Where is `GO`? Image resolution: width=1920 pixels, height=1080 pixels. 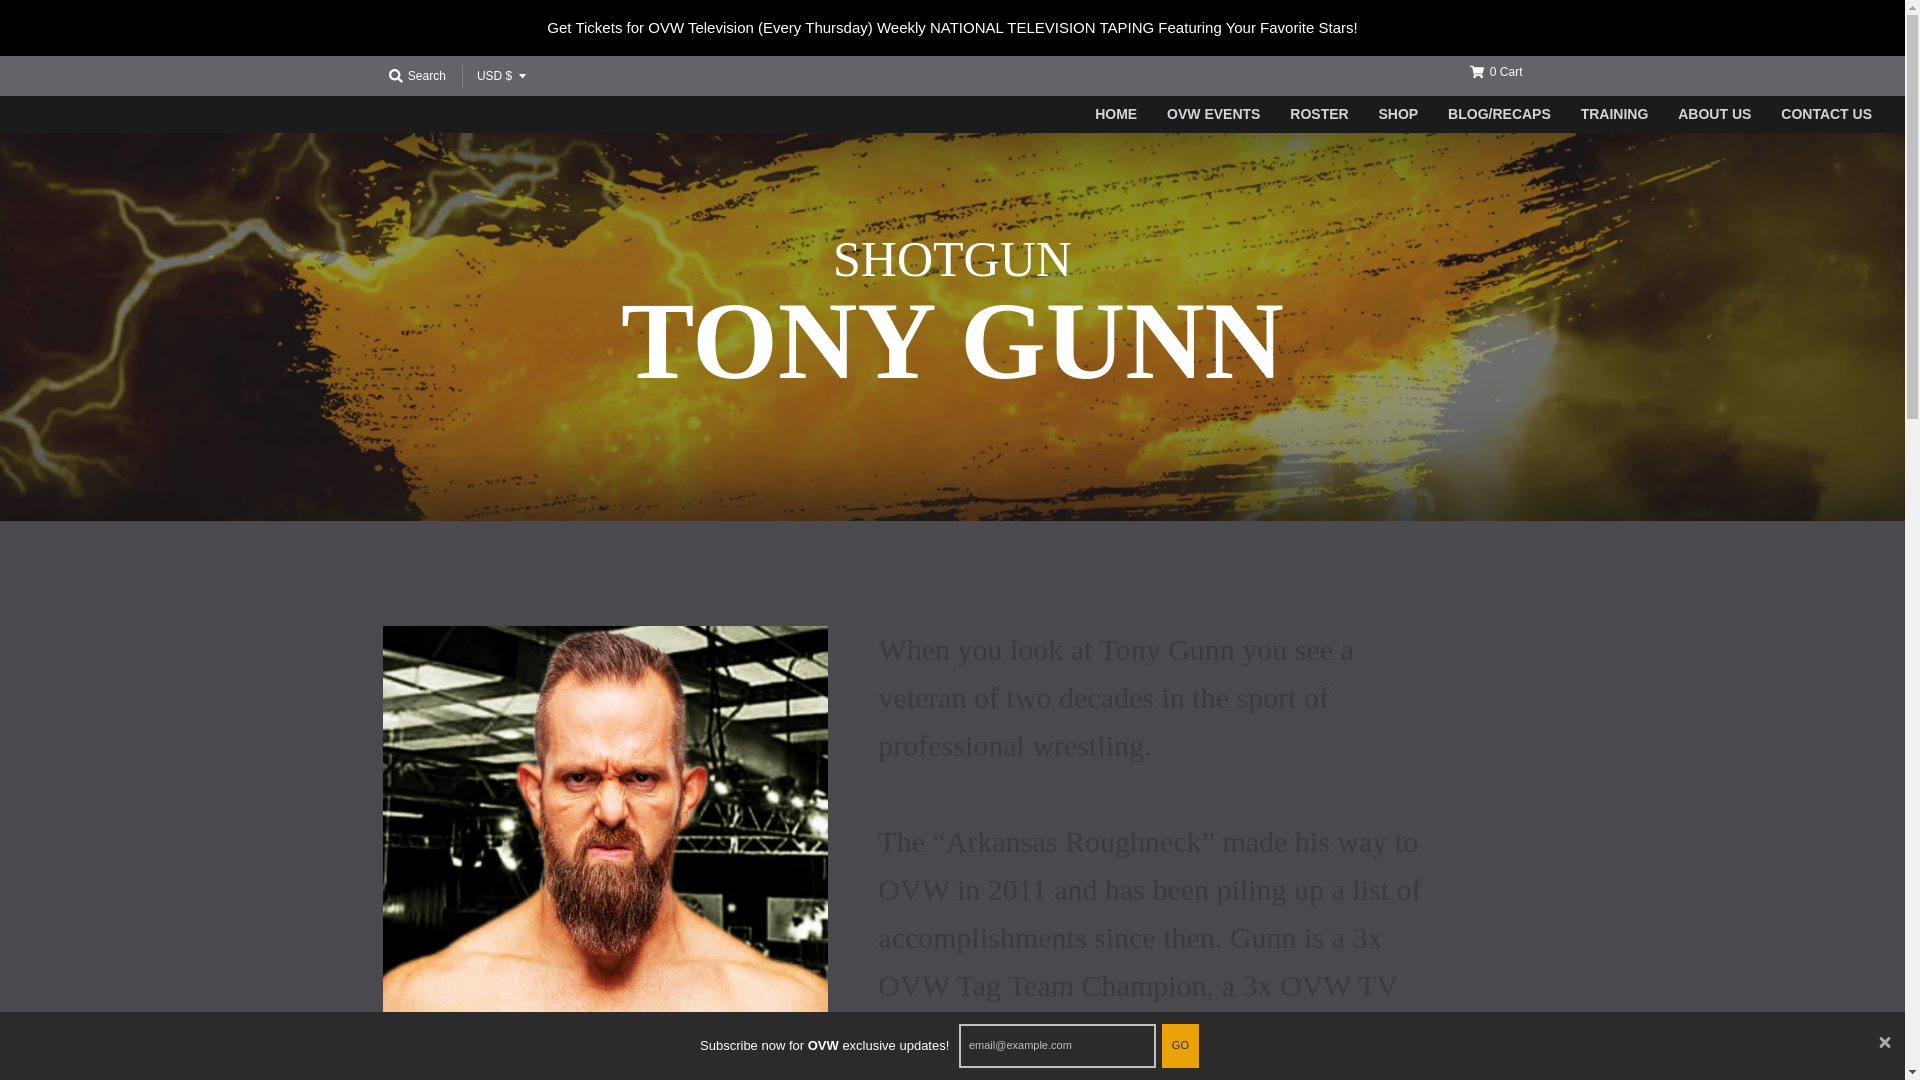 GO is located at coordinates (1180, 1046).